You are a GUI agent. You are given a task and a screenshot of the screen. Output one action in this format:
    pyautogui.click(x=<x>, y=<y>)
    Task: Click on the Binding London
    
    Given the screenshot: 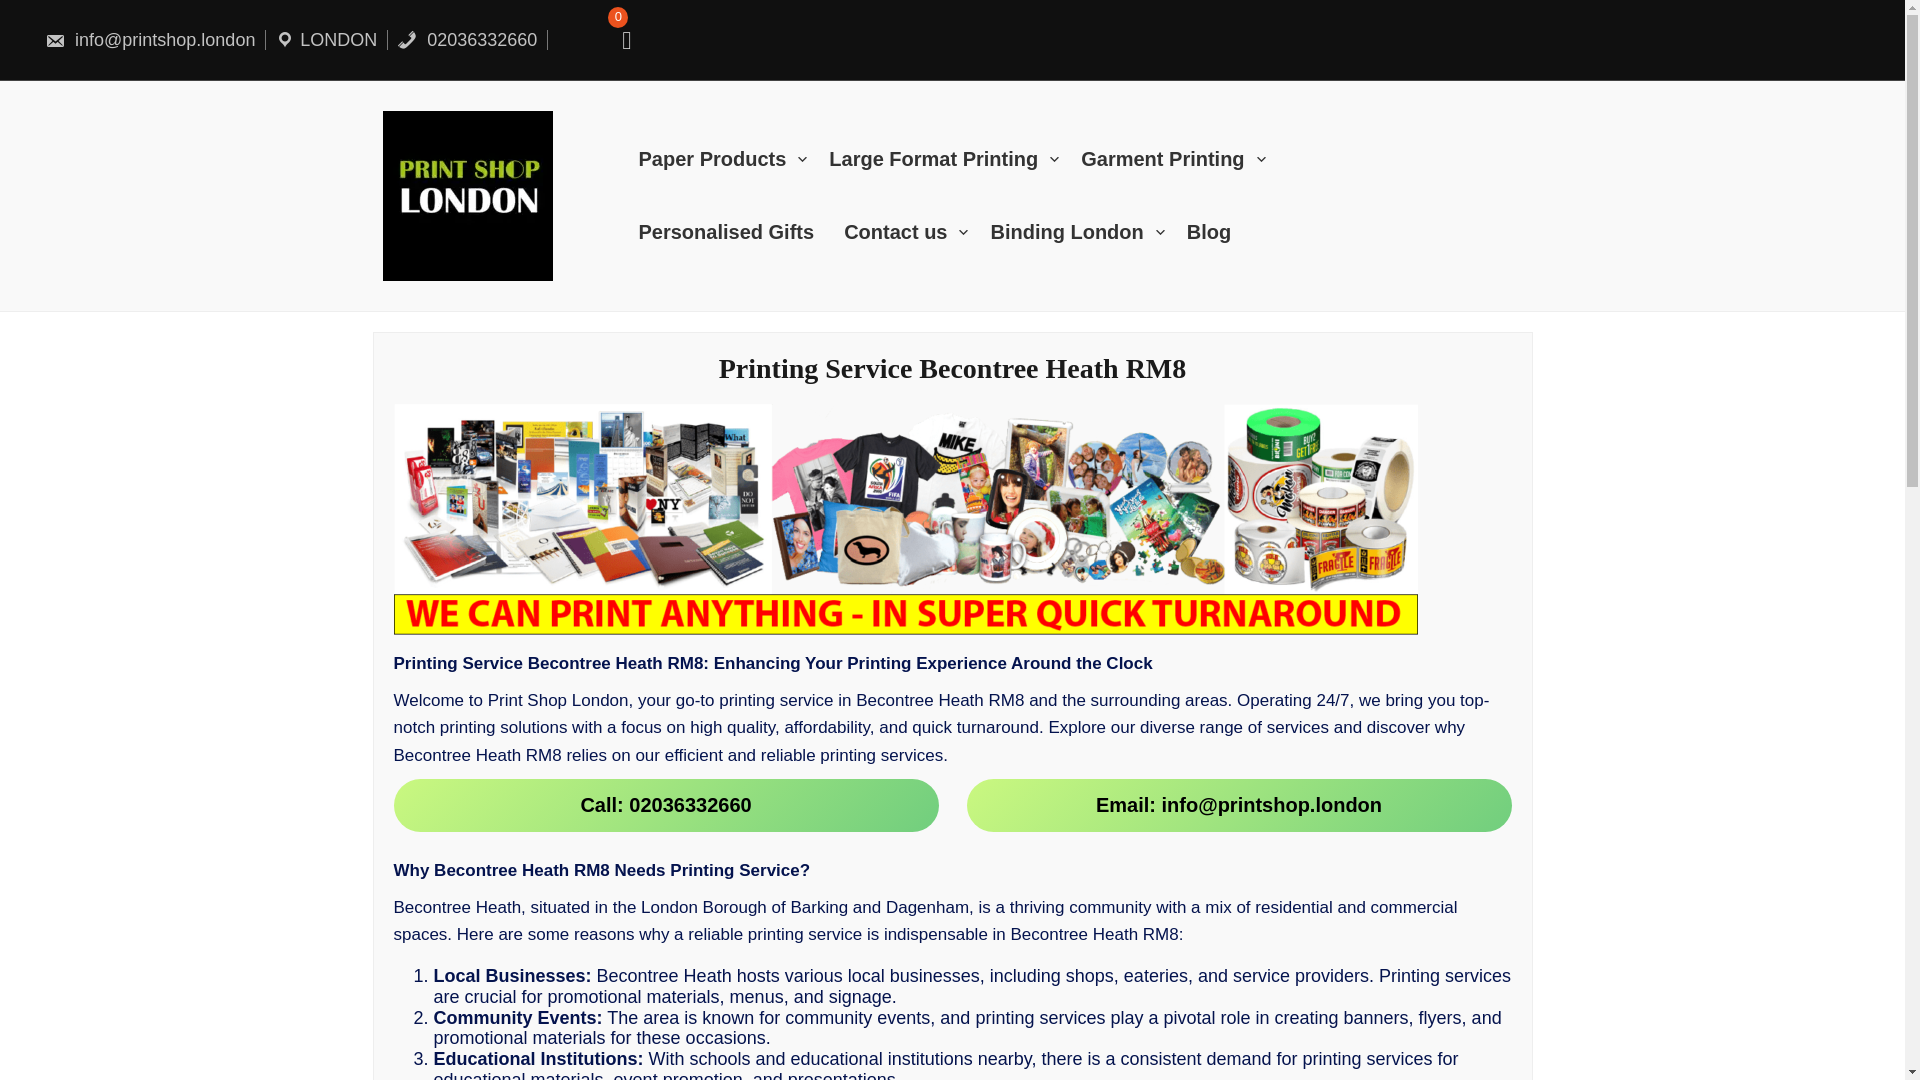 What is the action you would take?
    pyautogui.click(x=1088, y=232)
    